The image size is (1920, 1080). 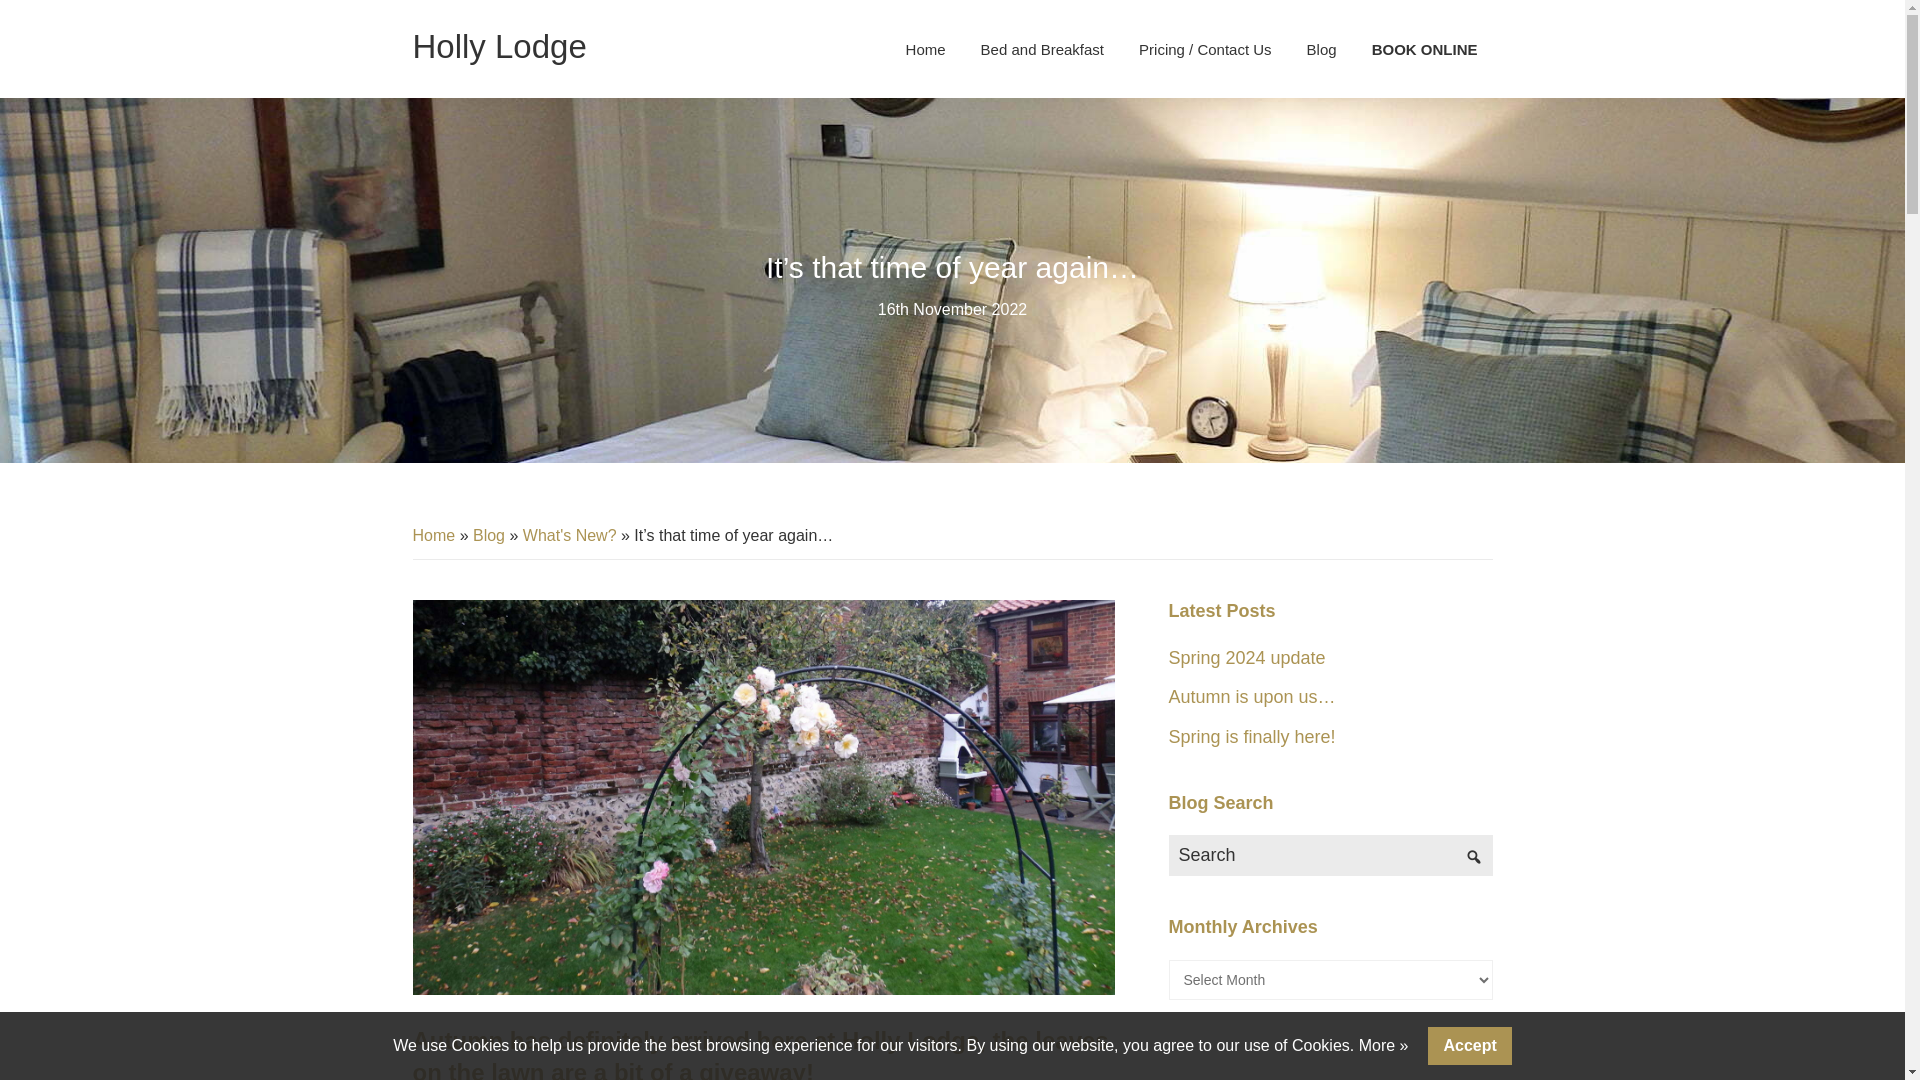 What do you see at coordinates (434, 536) in the screenshot?
I see `Home` at bounding box center [434, 536].